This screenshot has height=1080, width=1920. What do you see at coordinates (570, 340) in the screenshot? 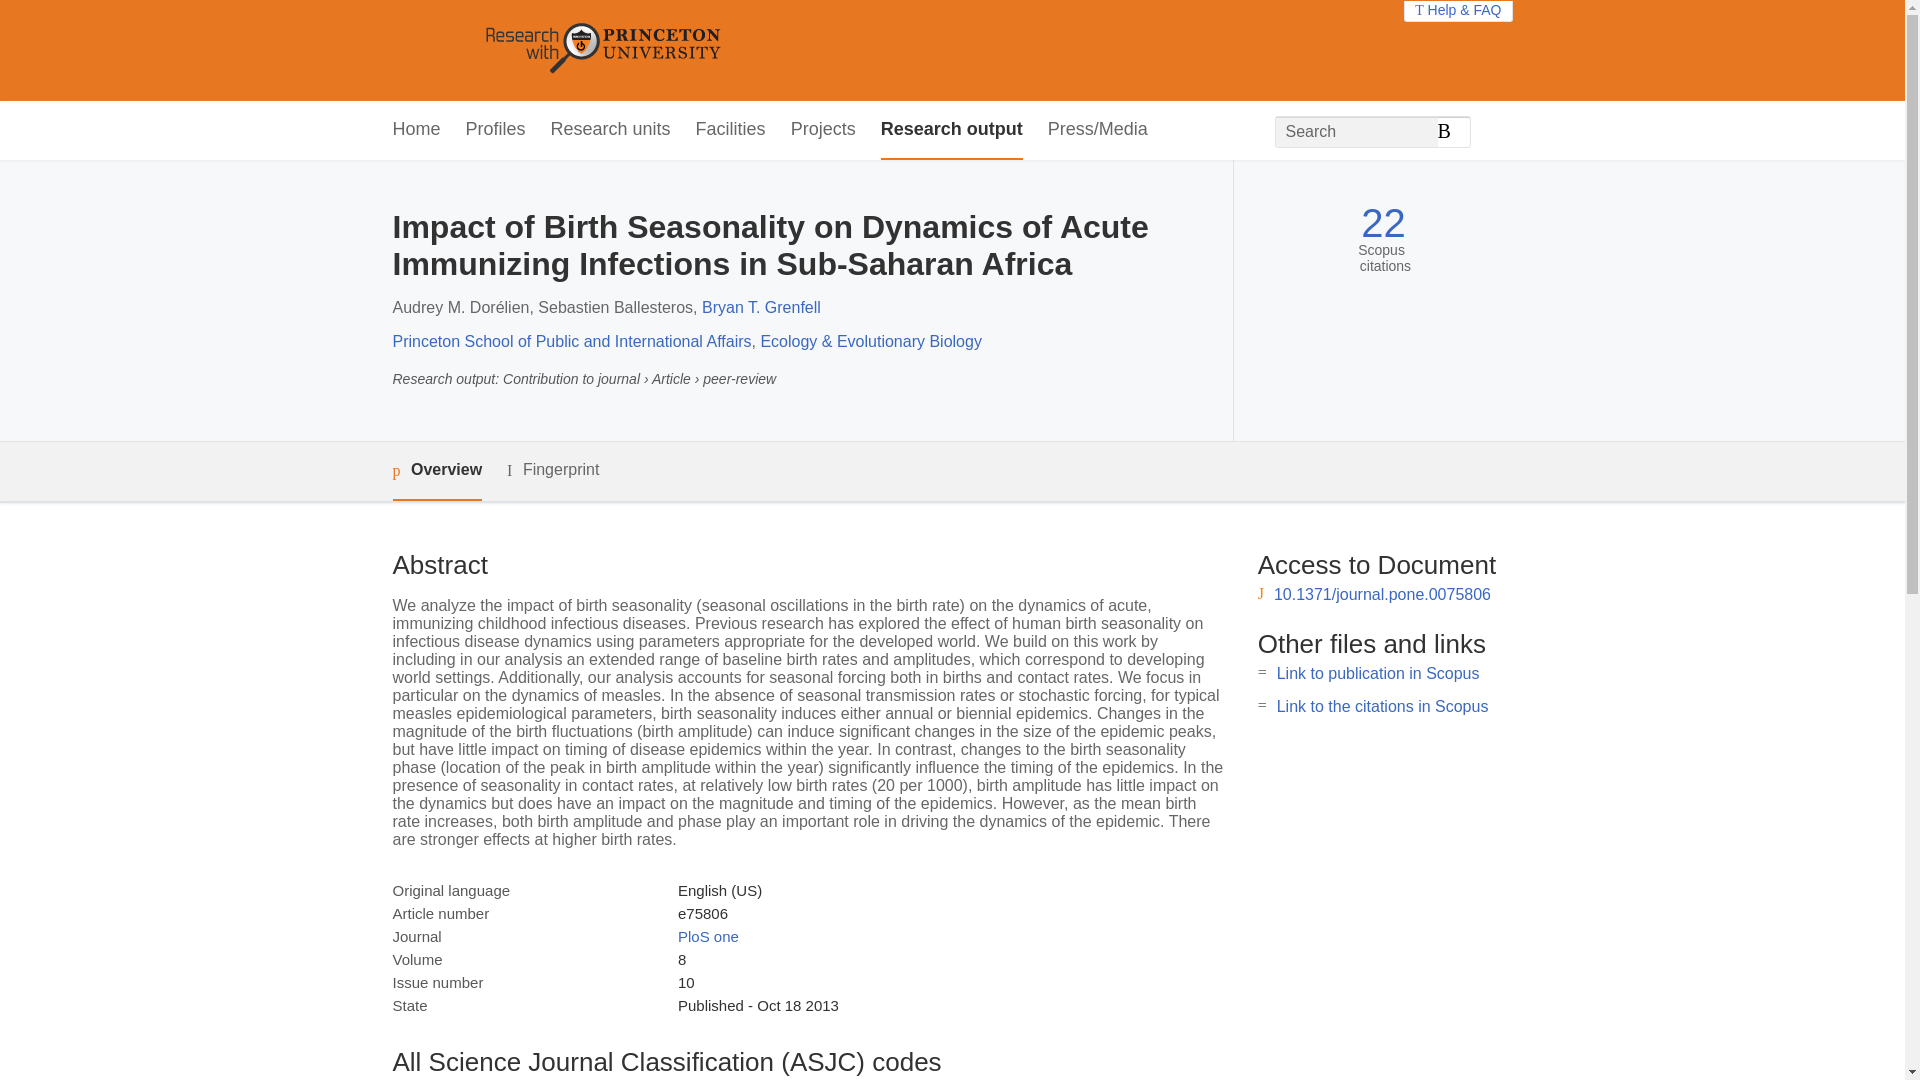
I see `Princeton School of Public and International Affairs` at bounding box center [570, 340].